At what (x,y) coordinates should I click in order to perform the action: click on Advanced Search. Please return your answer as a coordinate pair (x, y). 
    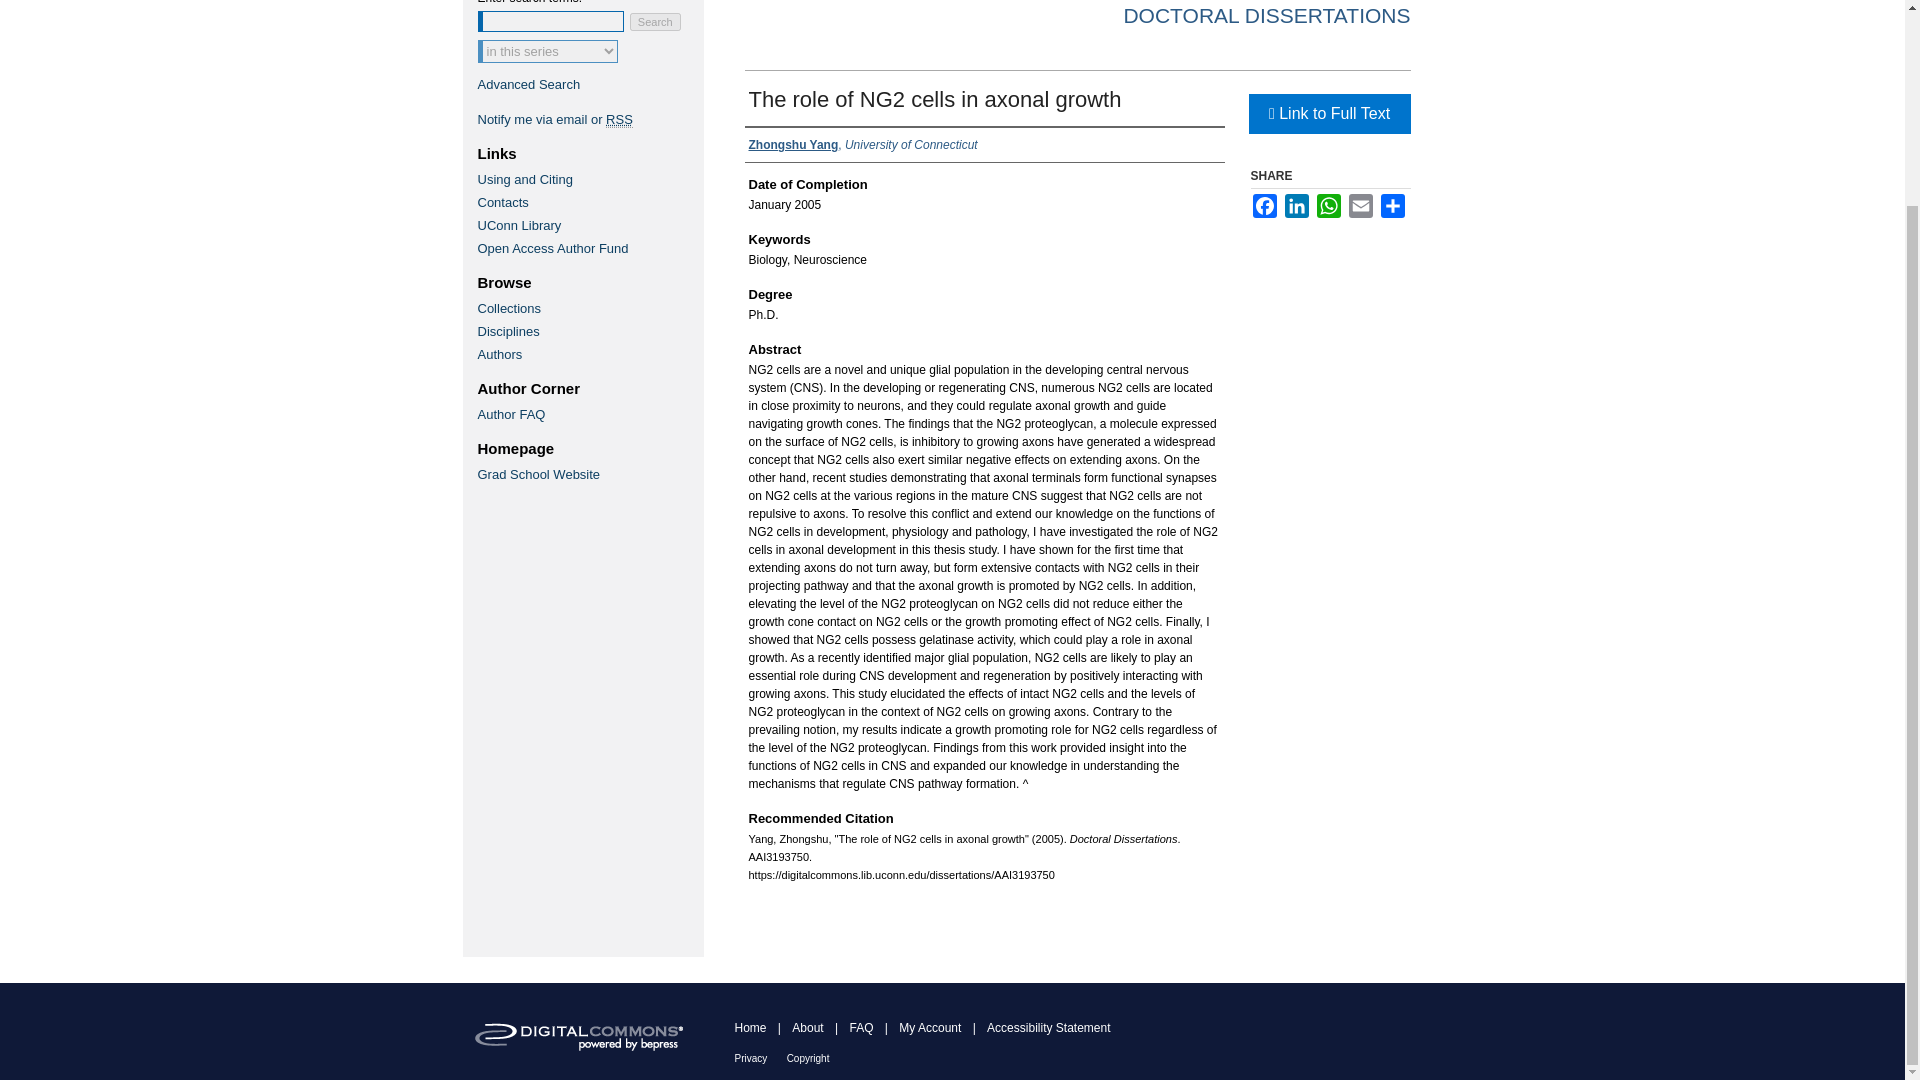
    Looking at the image, I should click on (530, 84).